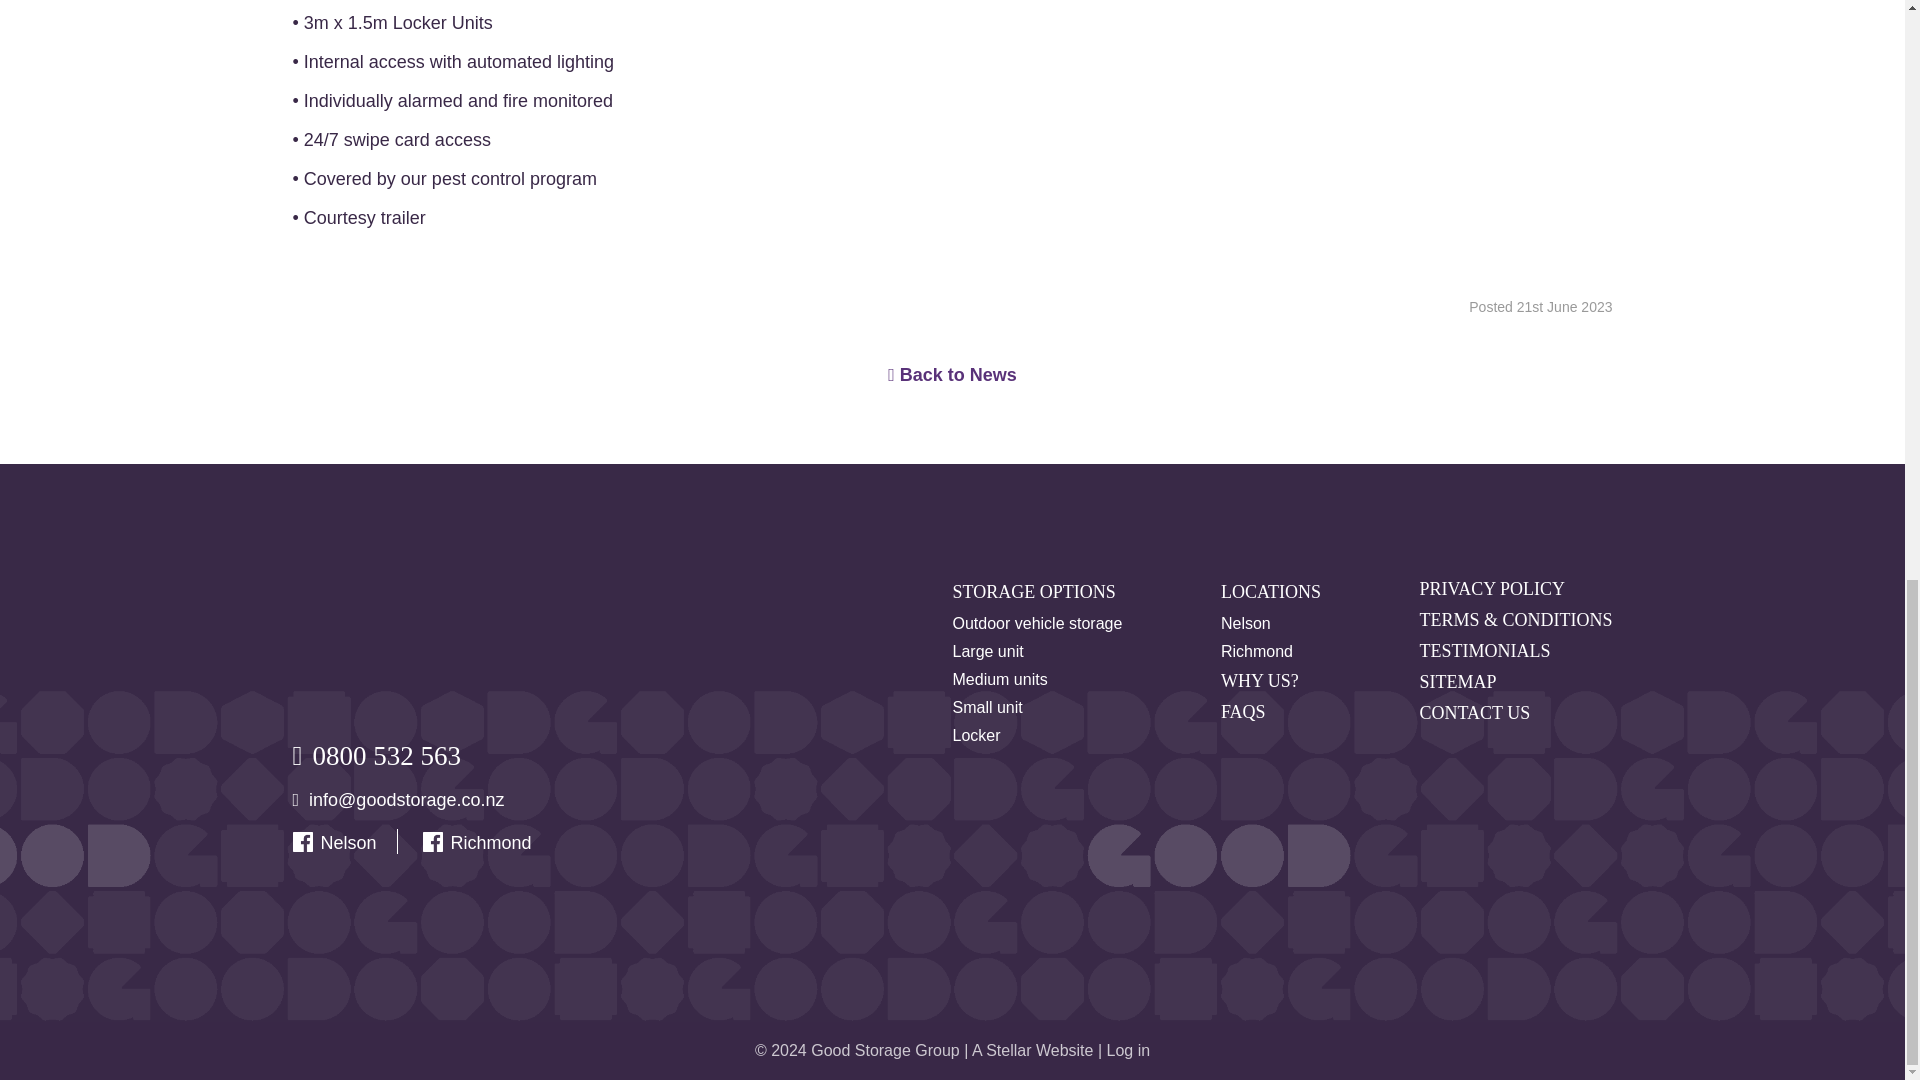 Image resolution: width=1920 pixels, height=1080 pixels. I want to click on TESTIMONIALS, so click(1484, 652).